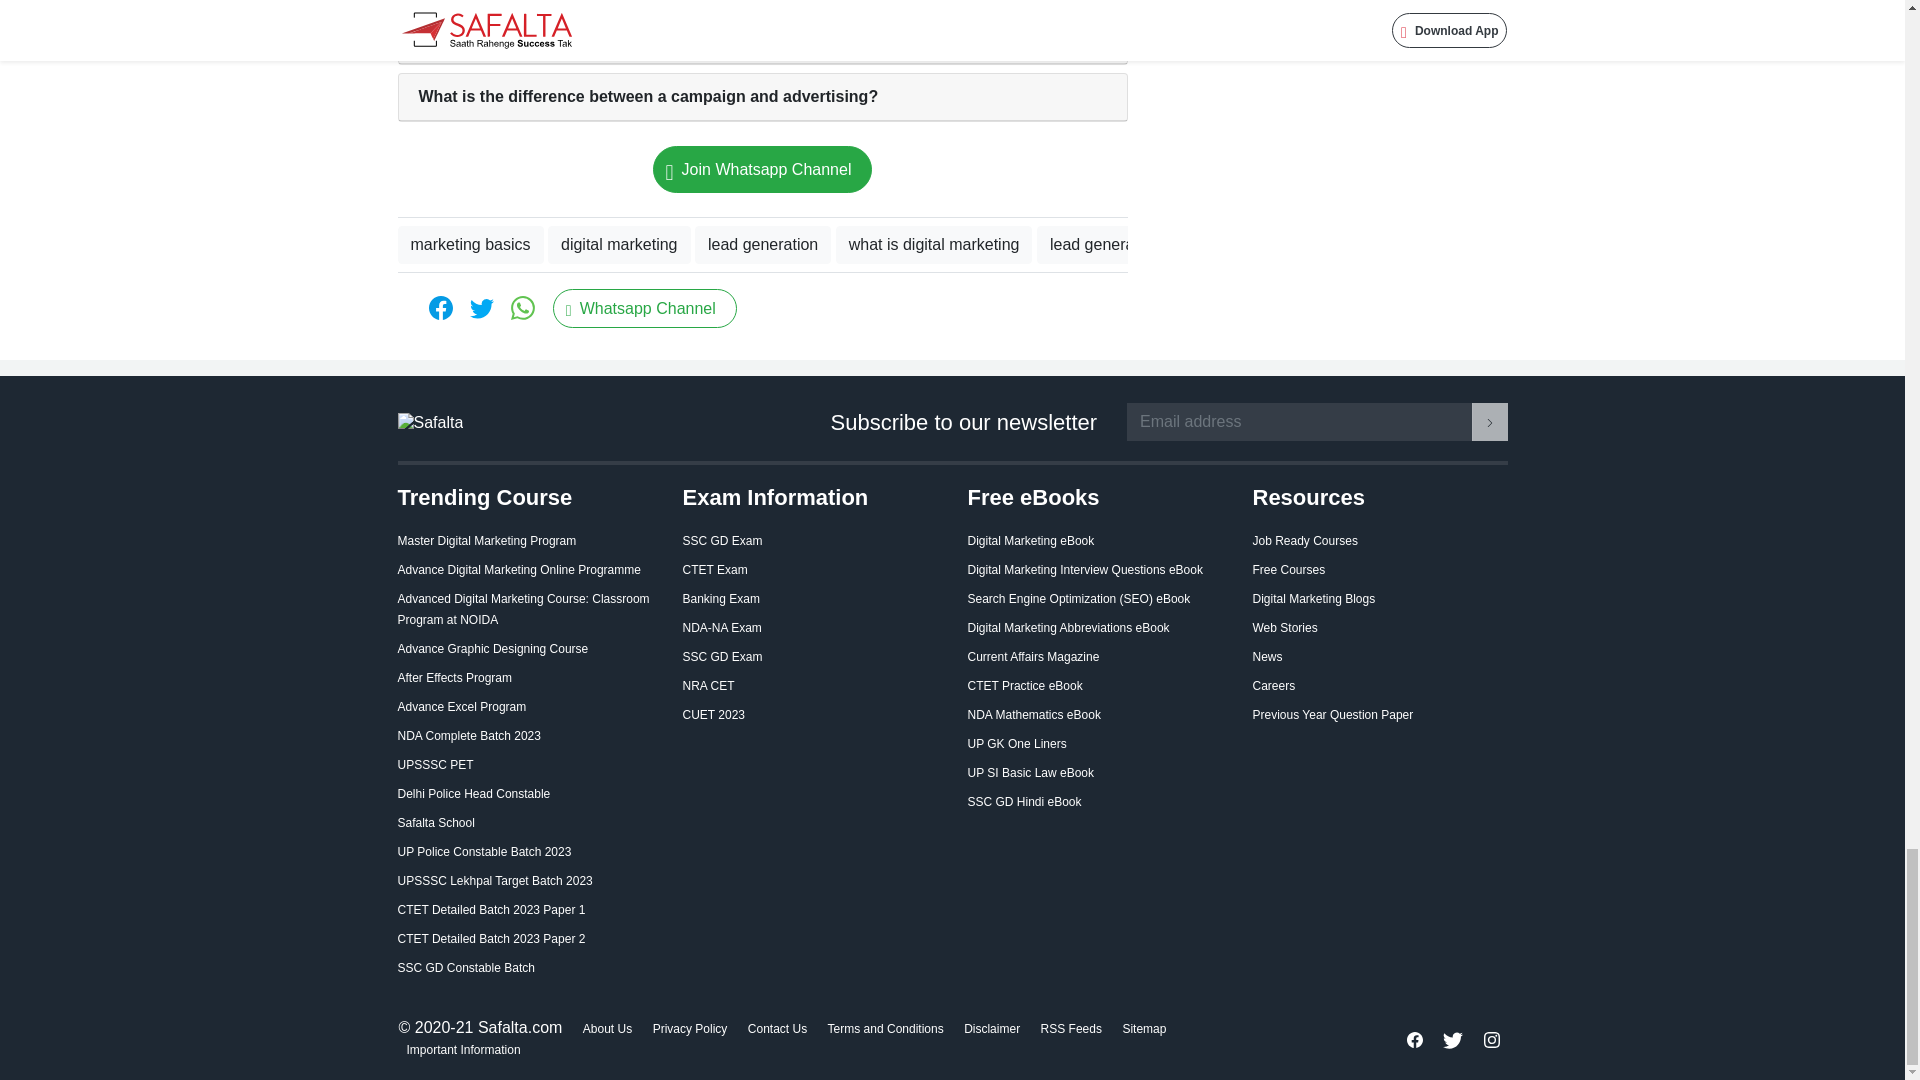 This screenshot has height=1080, width=1920. What do you see at coordinates (763, 244) in the screenshot?
I see `lead generation` at bounding box center [763, 244].